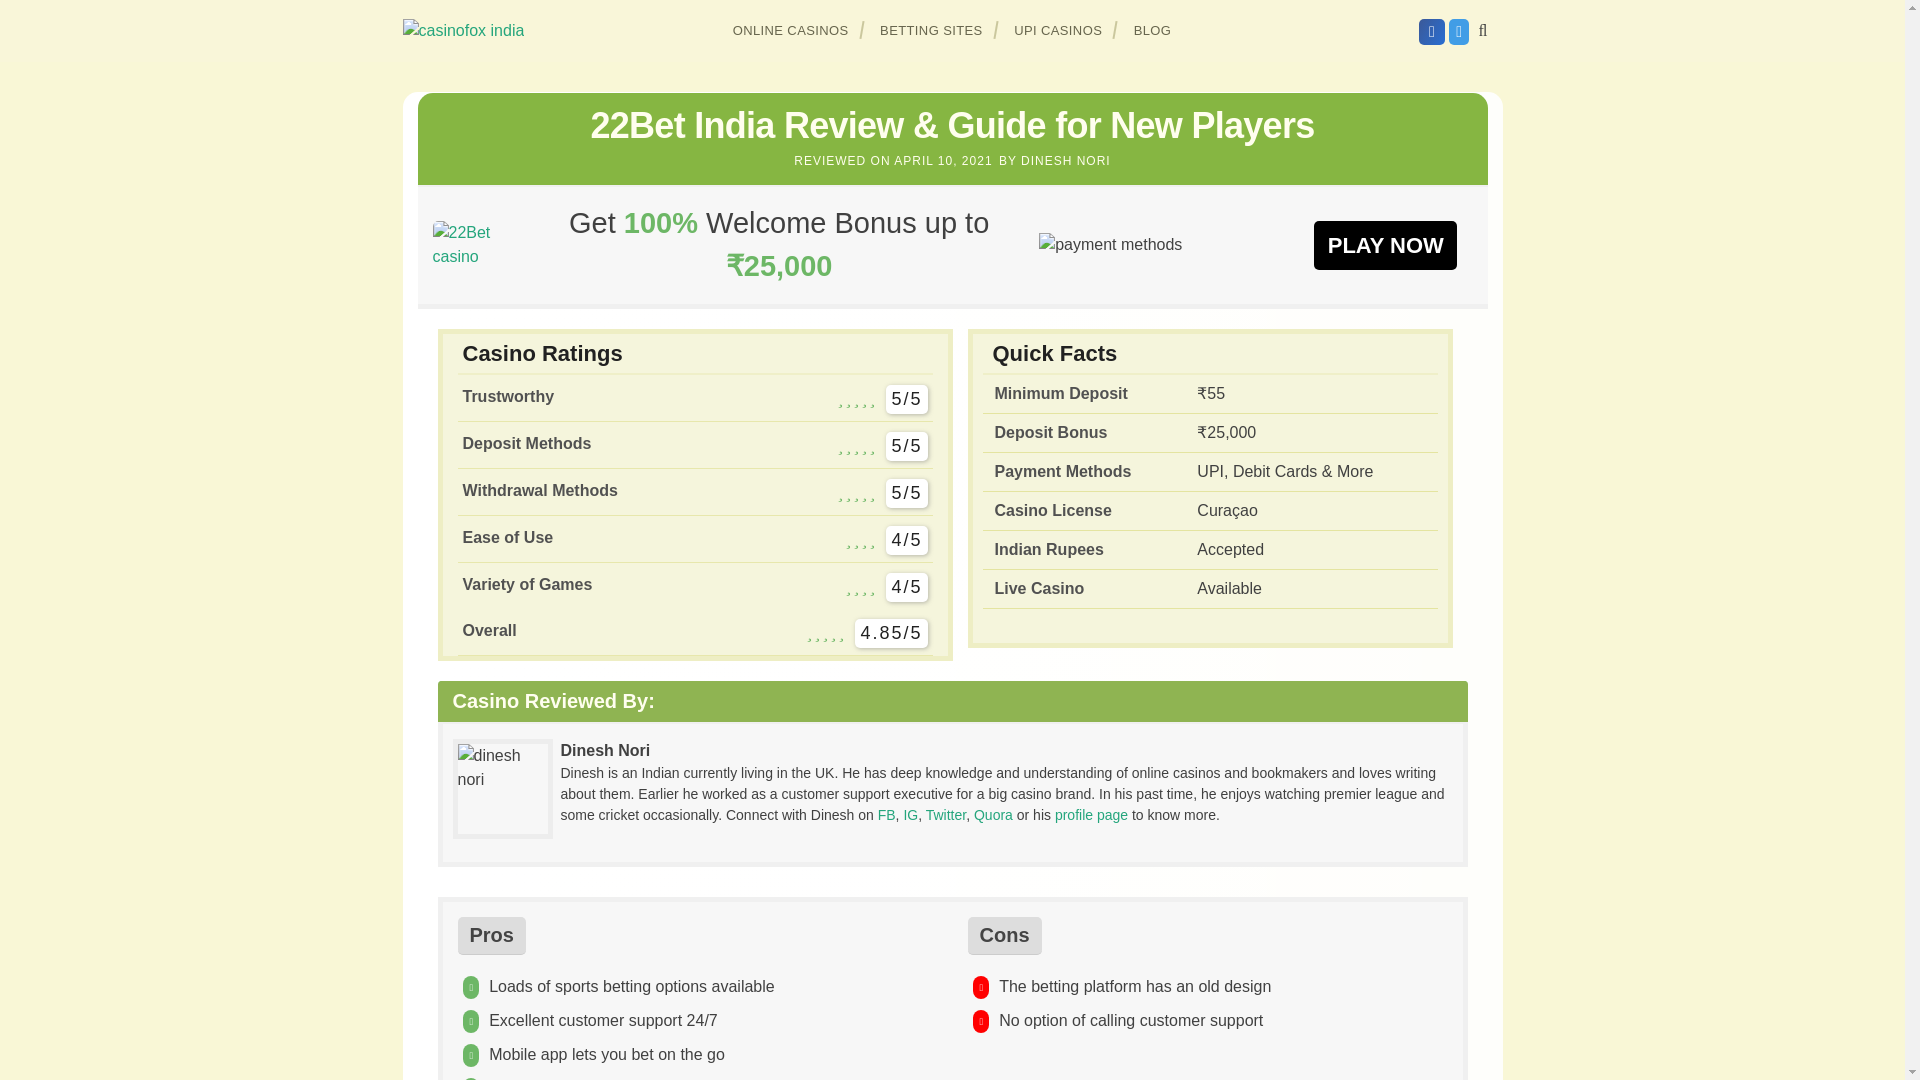  What do you see at coordinates (945, 814) in the screenshot?
I see `Twitter` at bounding box center [945, 814].